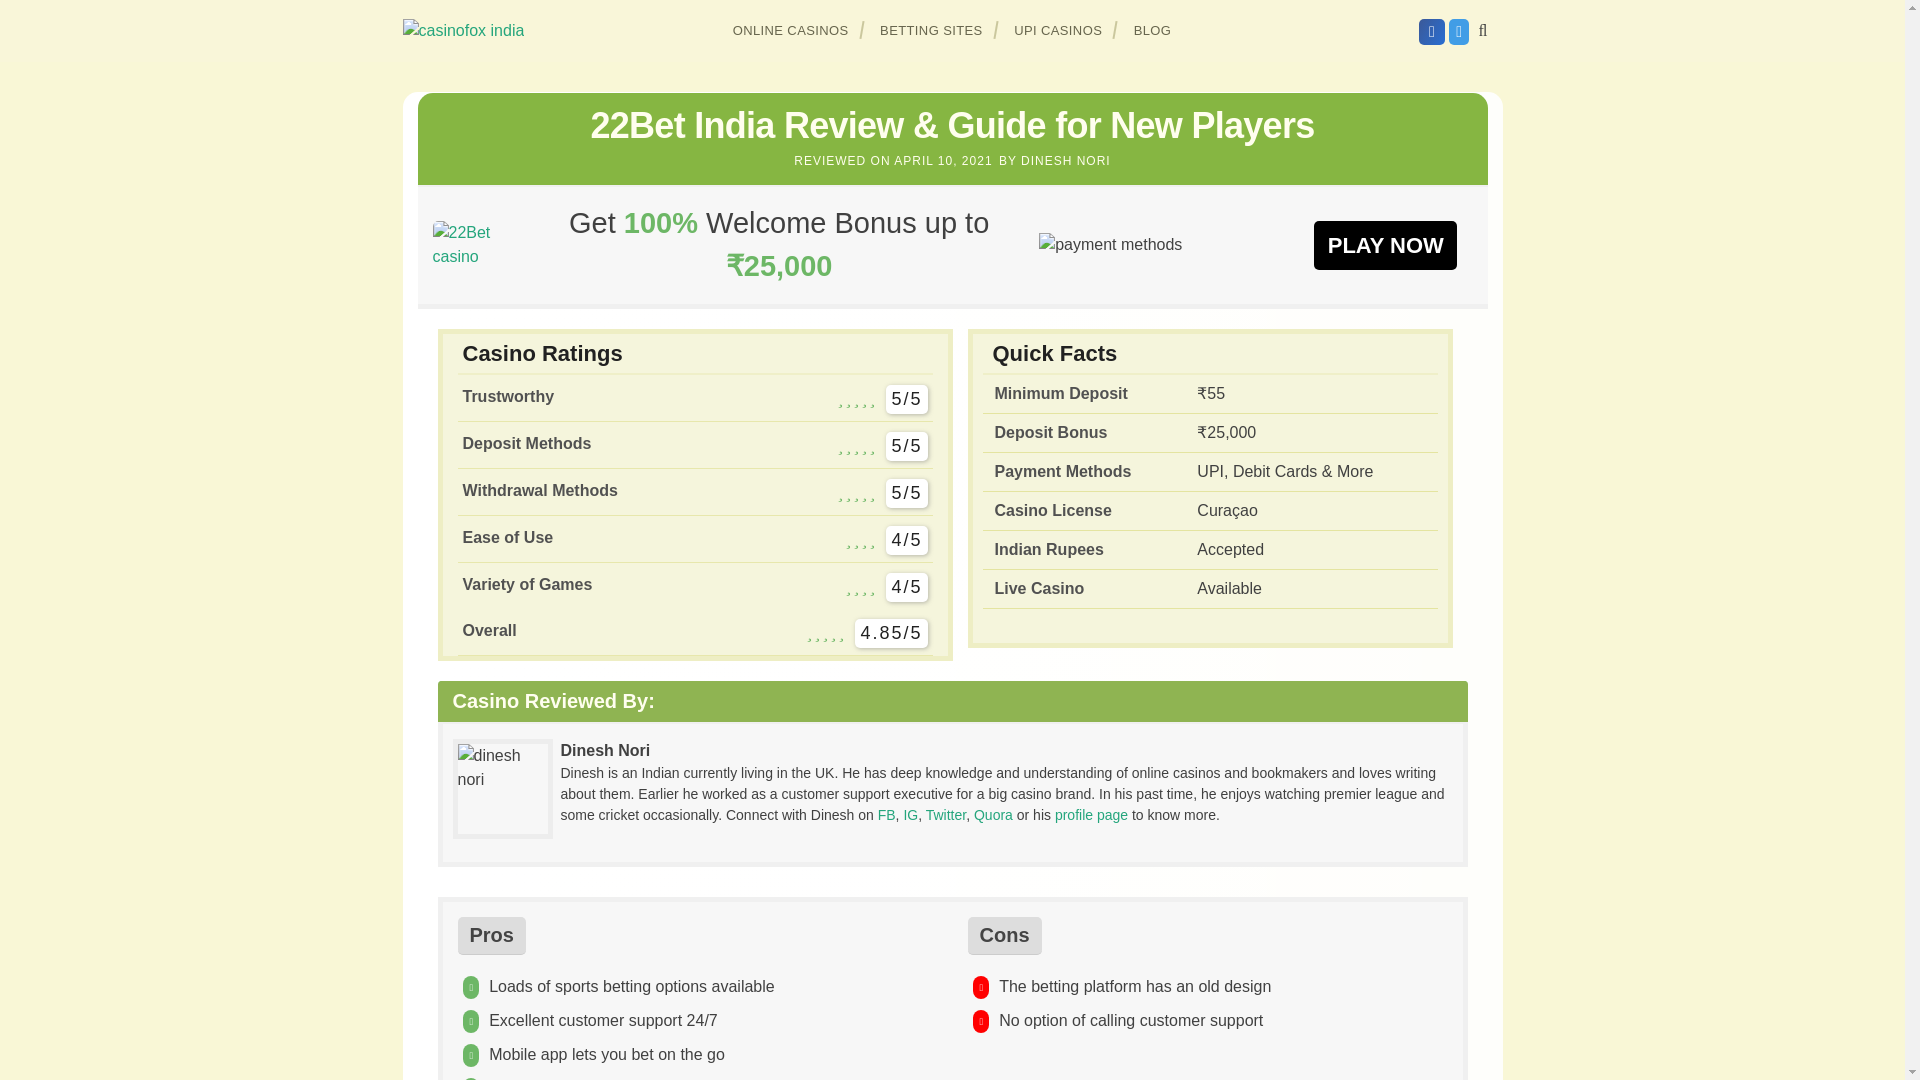  What do you see at coordinates (945, 814) in the screenshot?
I see `Twitter` at bounding box center [945, 814].